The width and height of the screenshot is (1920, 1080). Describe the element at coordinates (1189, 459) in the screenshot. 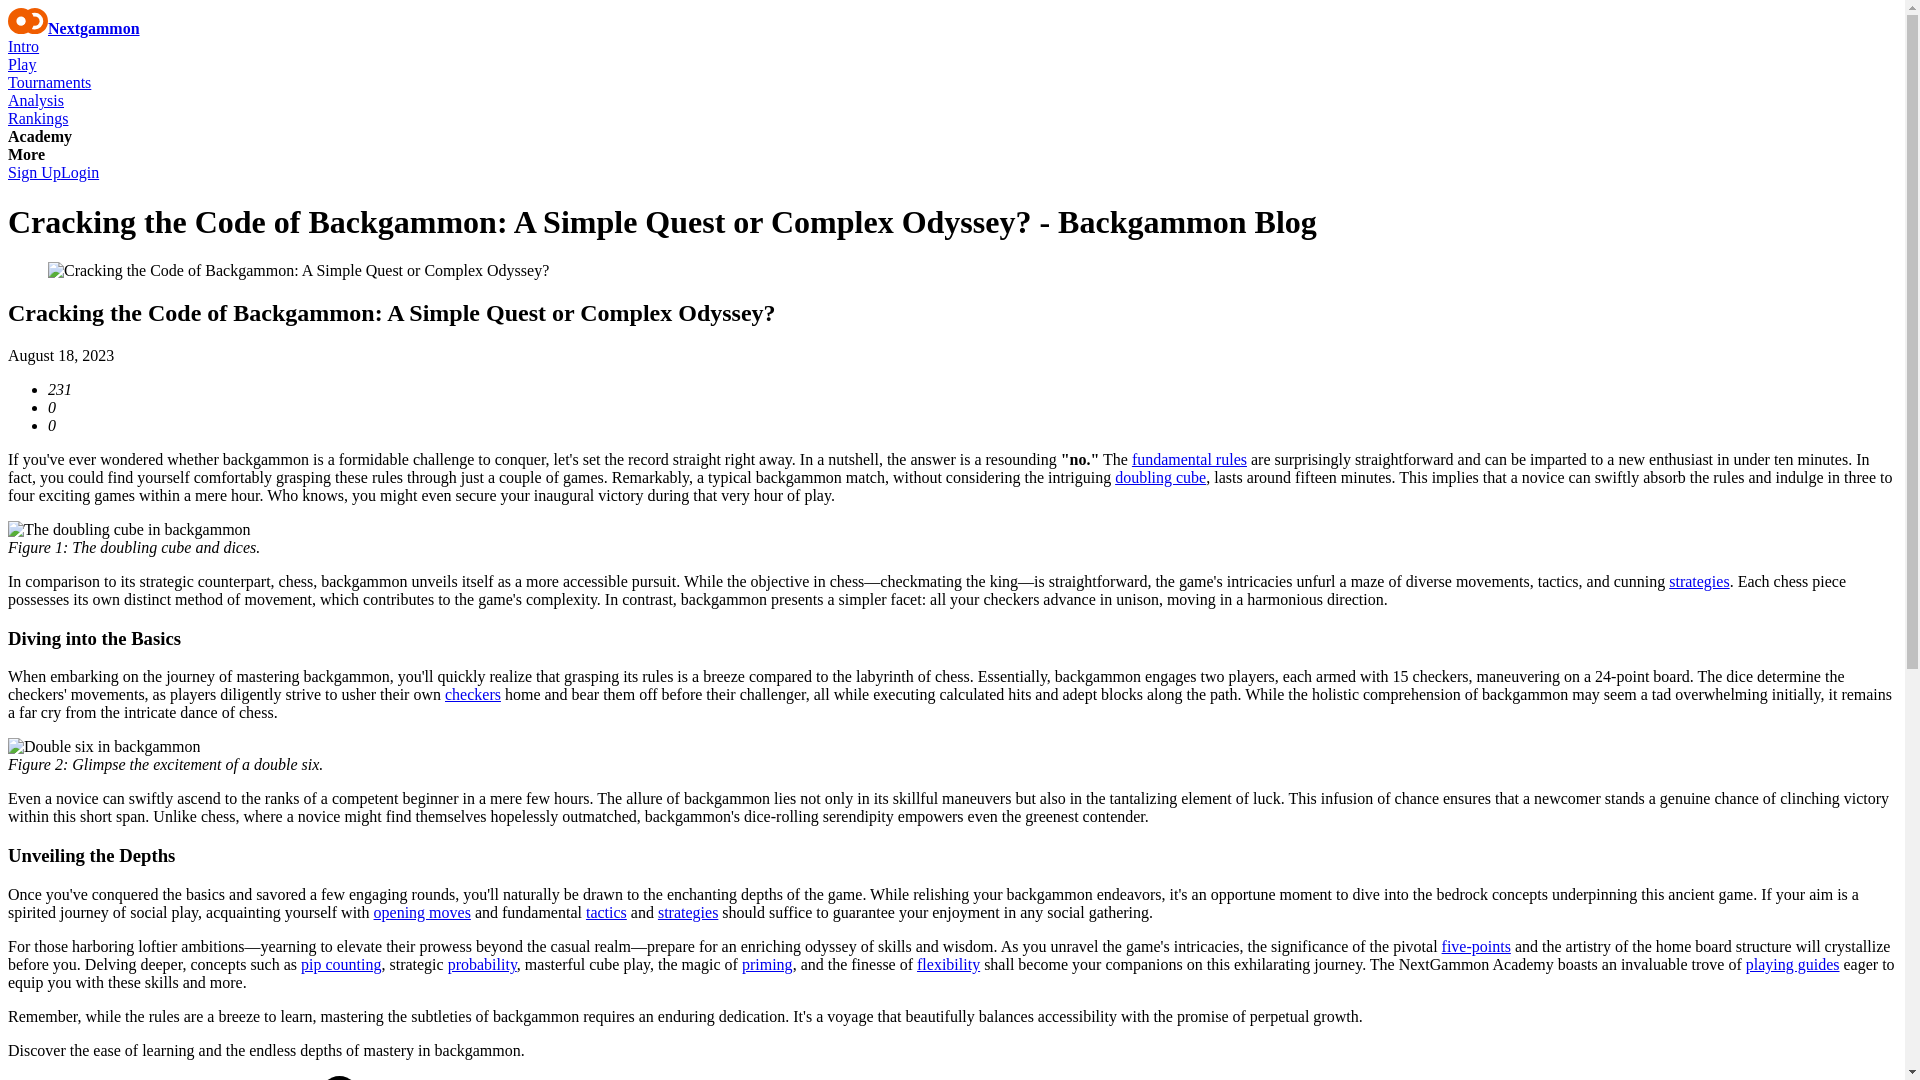

I see `fundamental rules` at that location.